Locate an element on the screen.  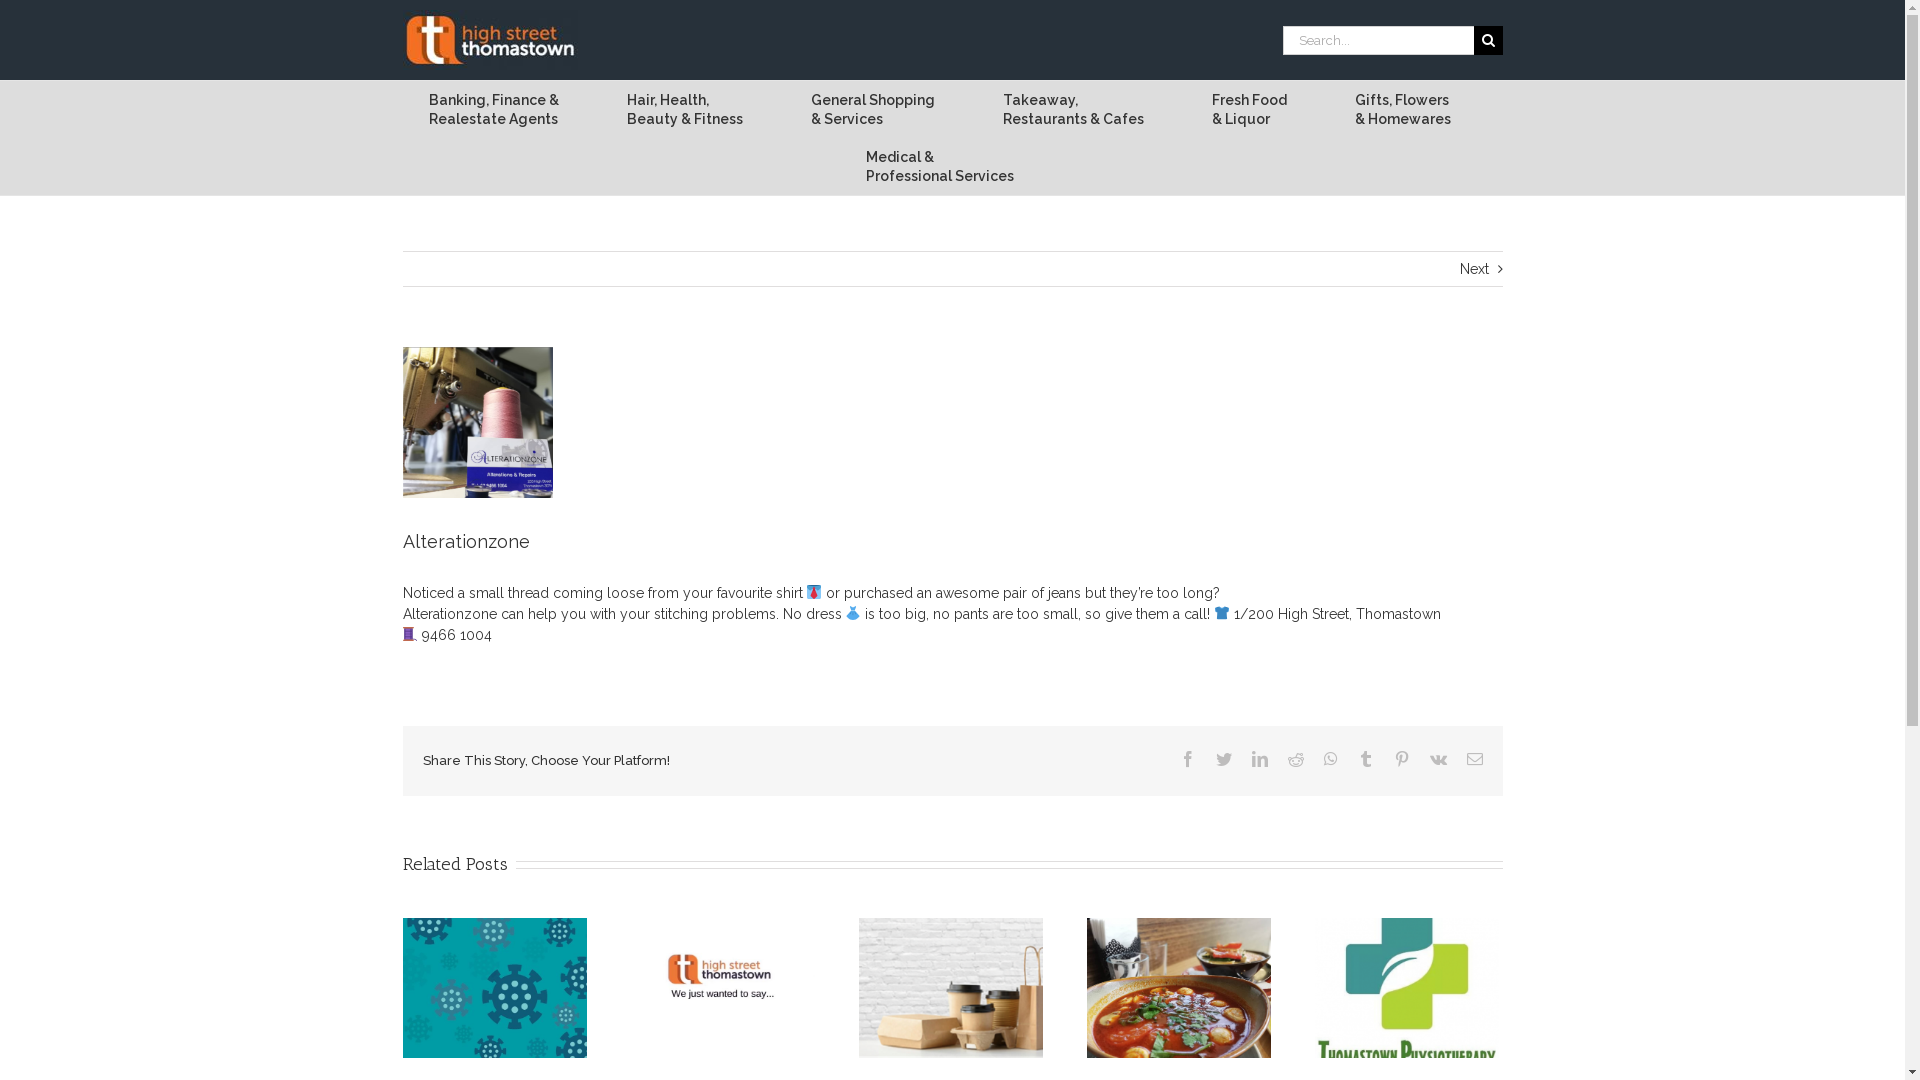
facebook is located at coordinates (1188, 759).